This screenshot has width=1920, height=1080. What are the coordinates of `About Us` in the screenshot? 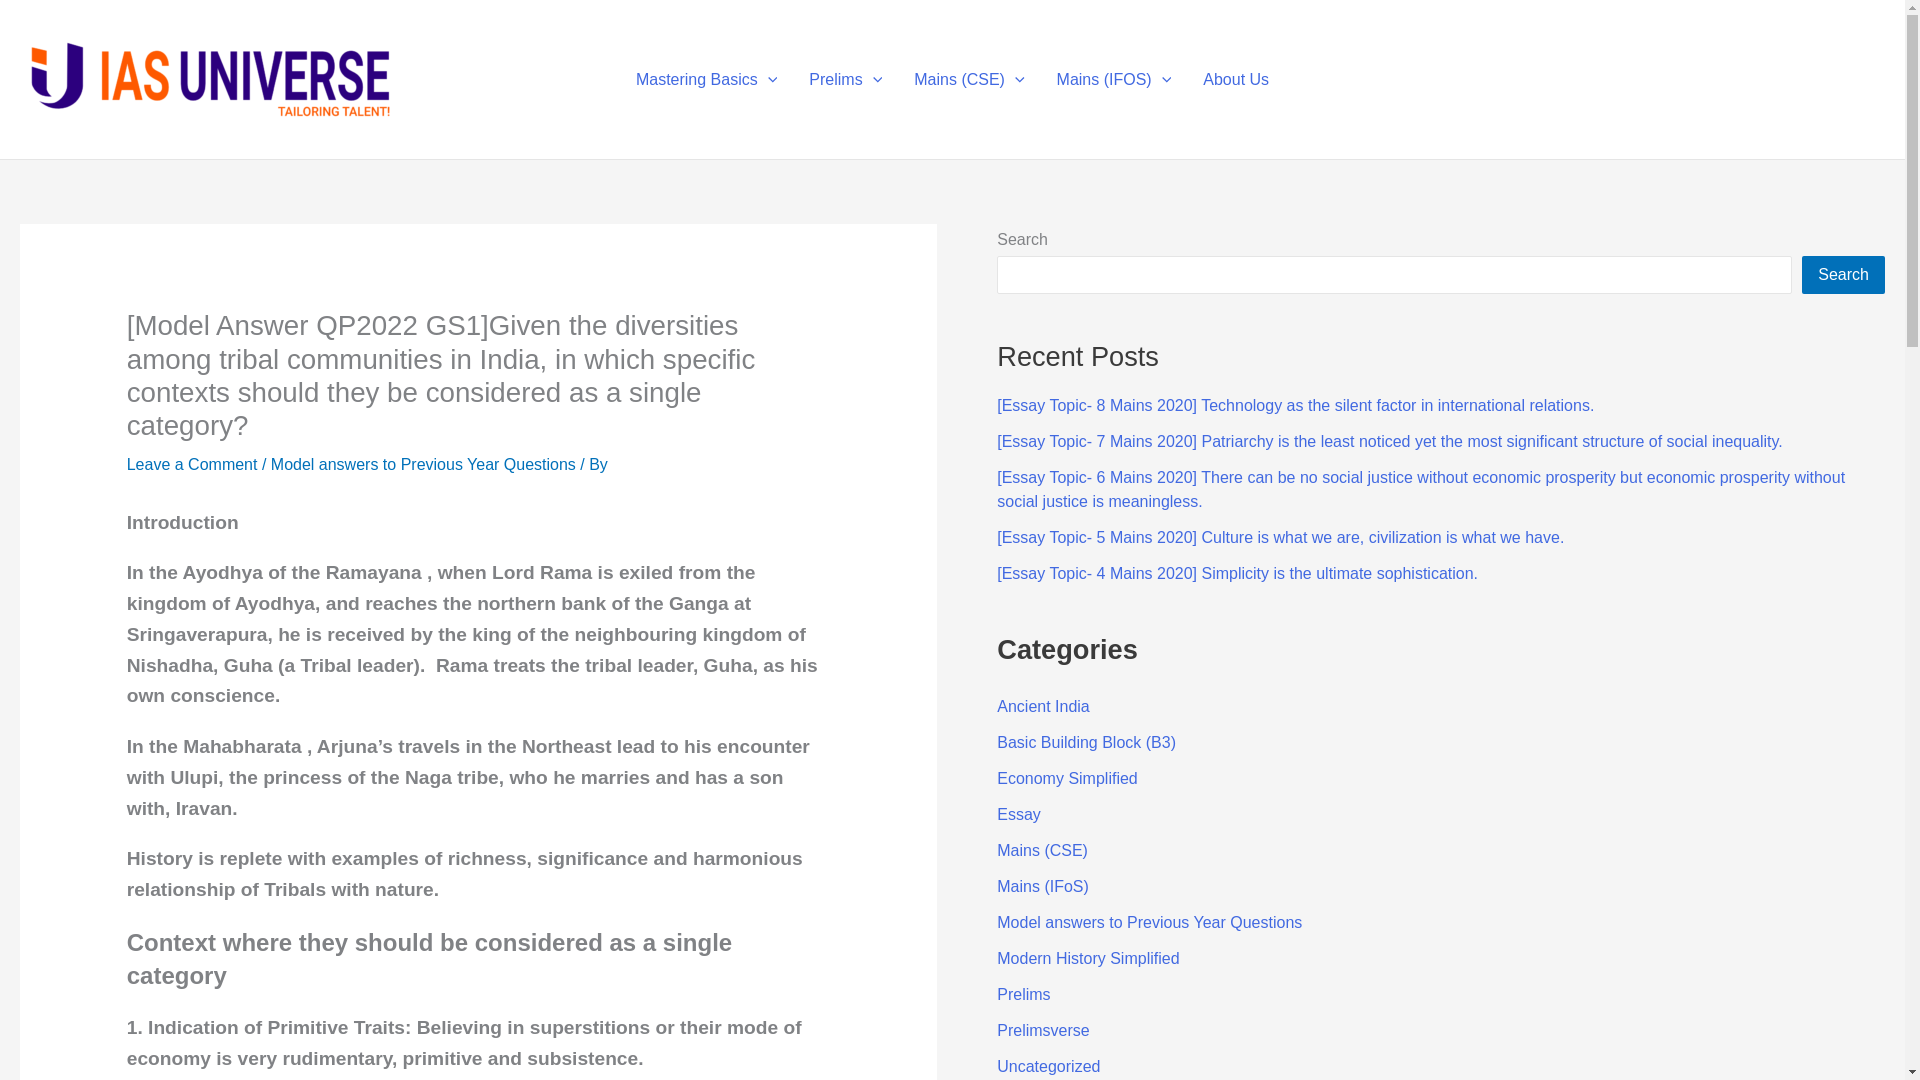 It's located at (1235, 79).